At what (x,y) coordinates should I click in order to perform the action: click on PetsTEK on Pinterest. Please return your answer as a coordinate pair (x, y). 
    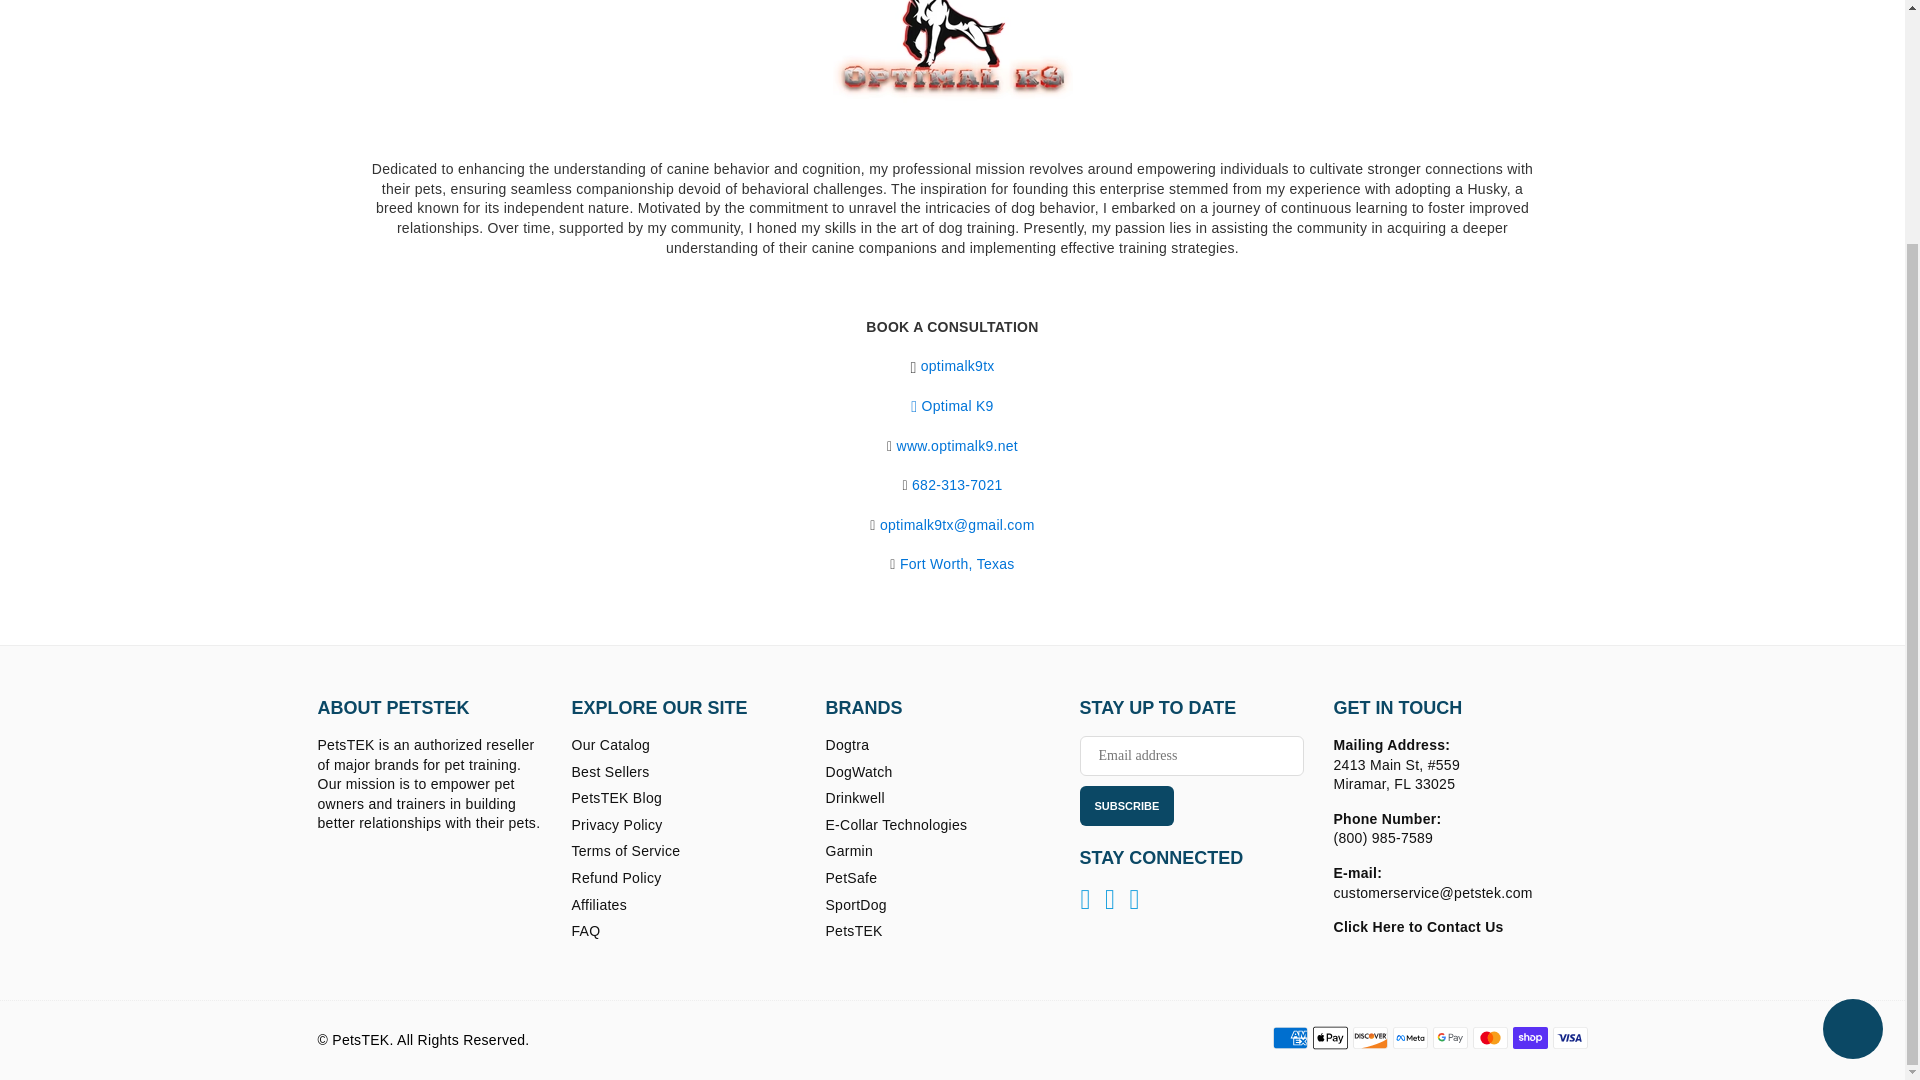
    Looking at the image, I should click on (1110, 899).